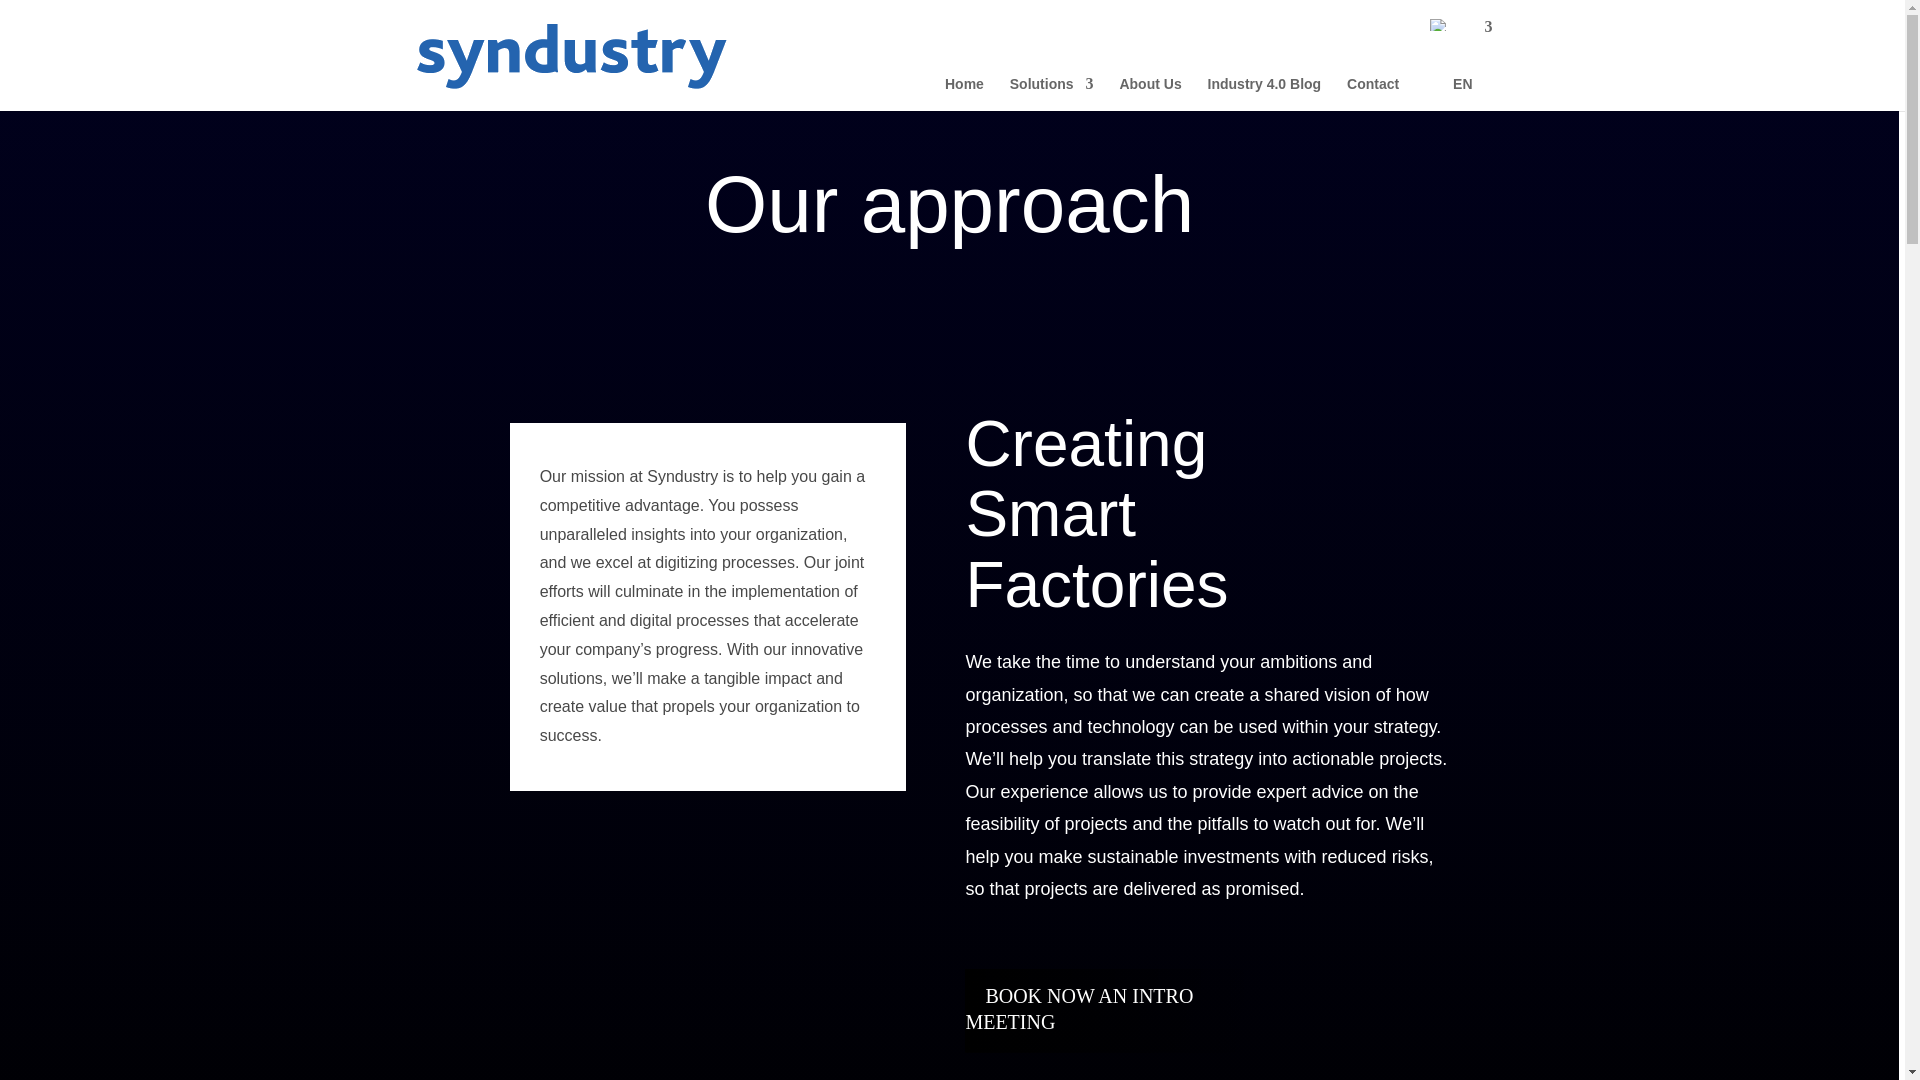 The height and width of the screenshot is (1080, 1920). I want to click on BOOK NOW AN INTRO MEETING, so click(1078, 1009).